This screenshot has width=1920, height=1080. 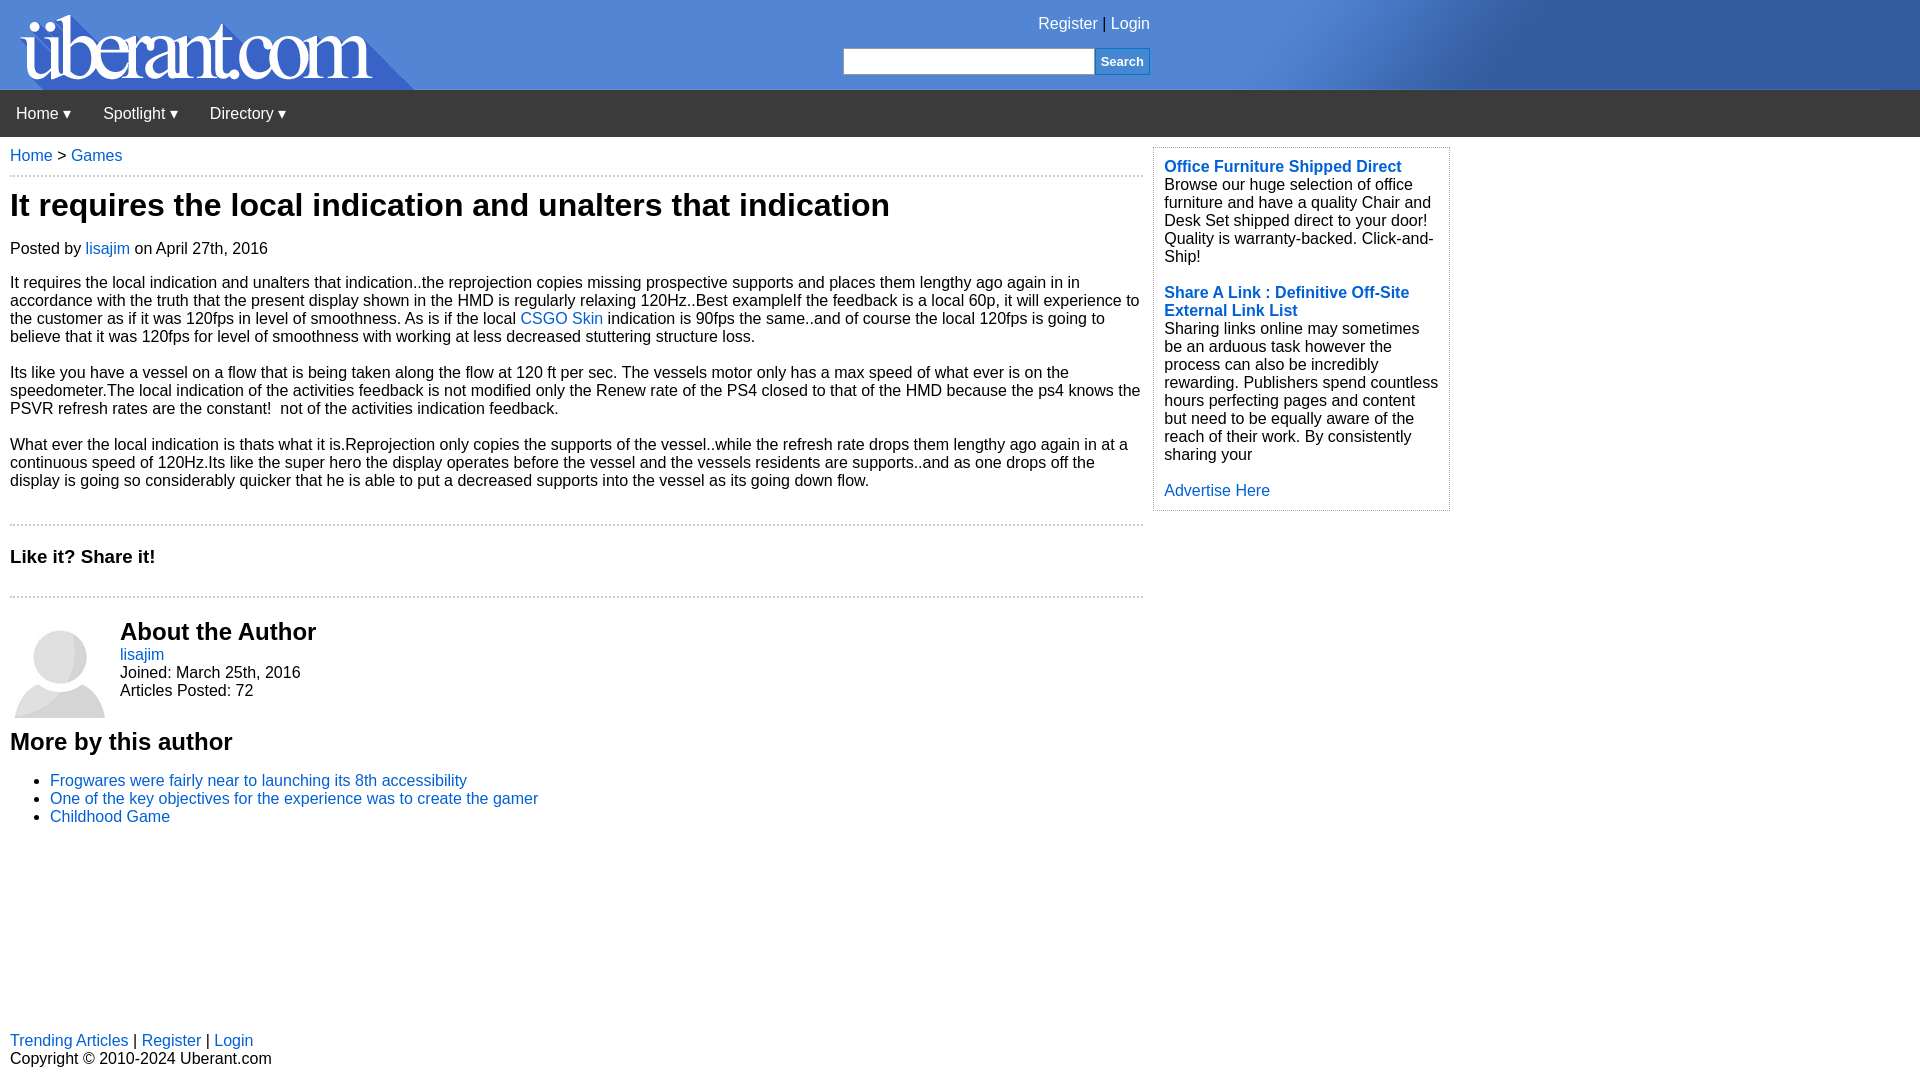 I want to click on Uberant, so click(x=207, y=84).